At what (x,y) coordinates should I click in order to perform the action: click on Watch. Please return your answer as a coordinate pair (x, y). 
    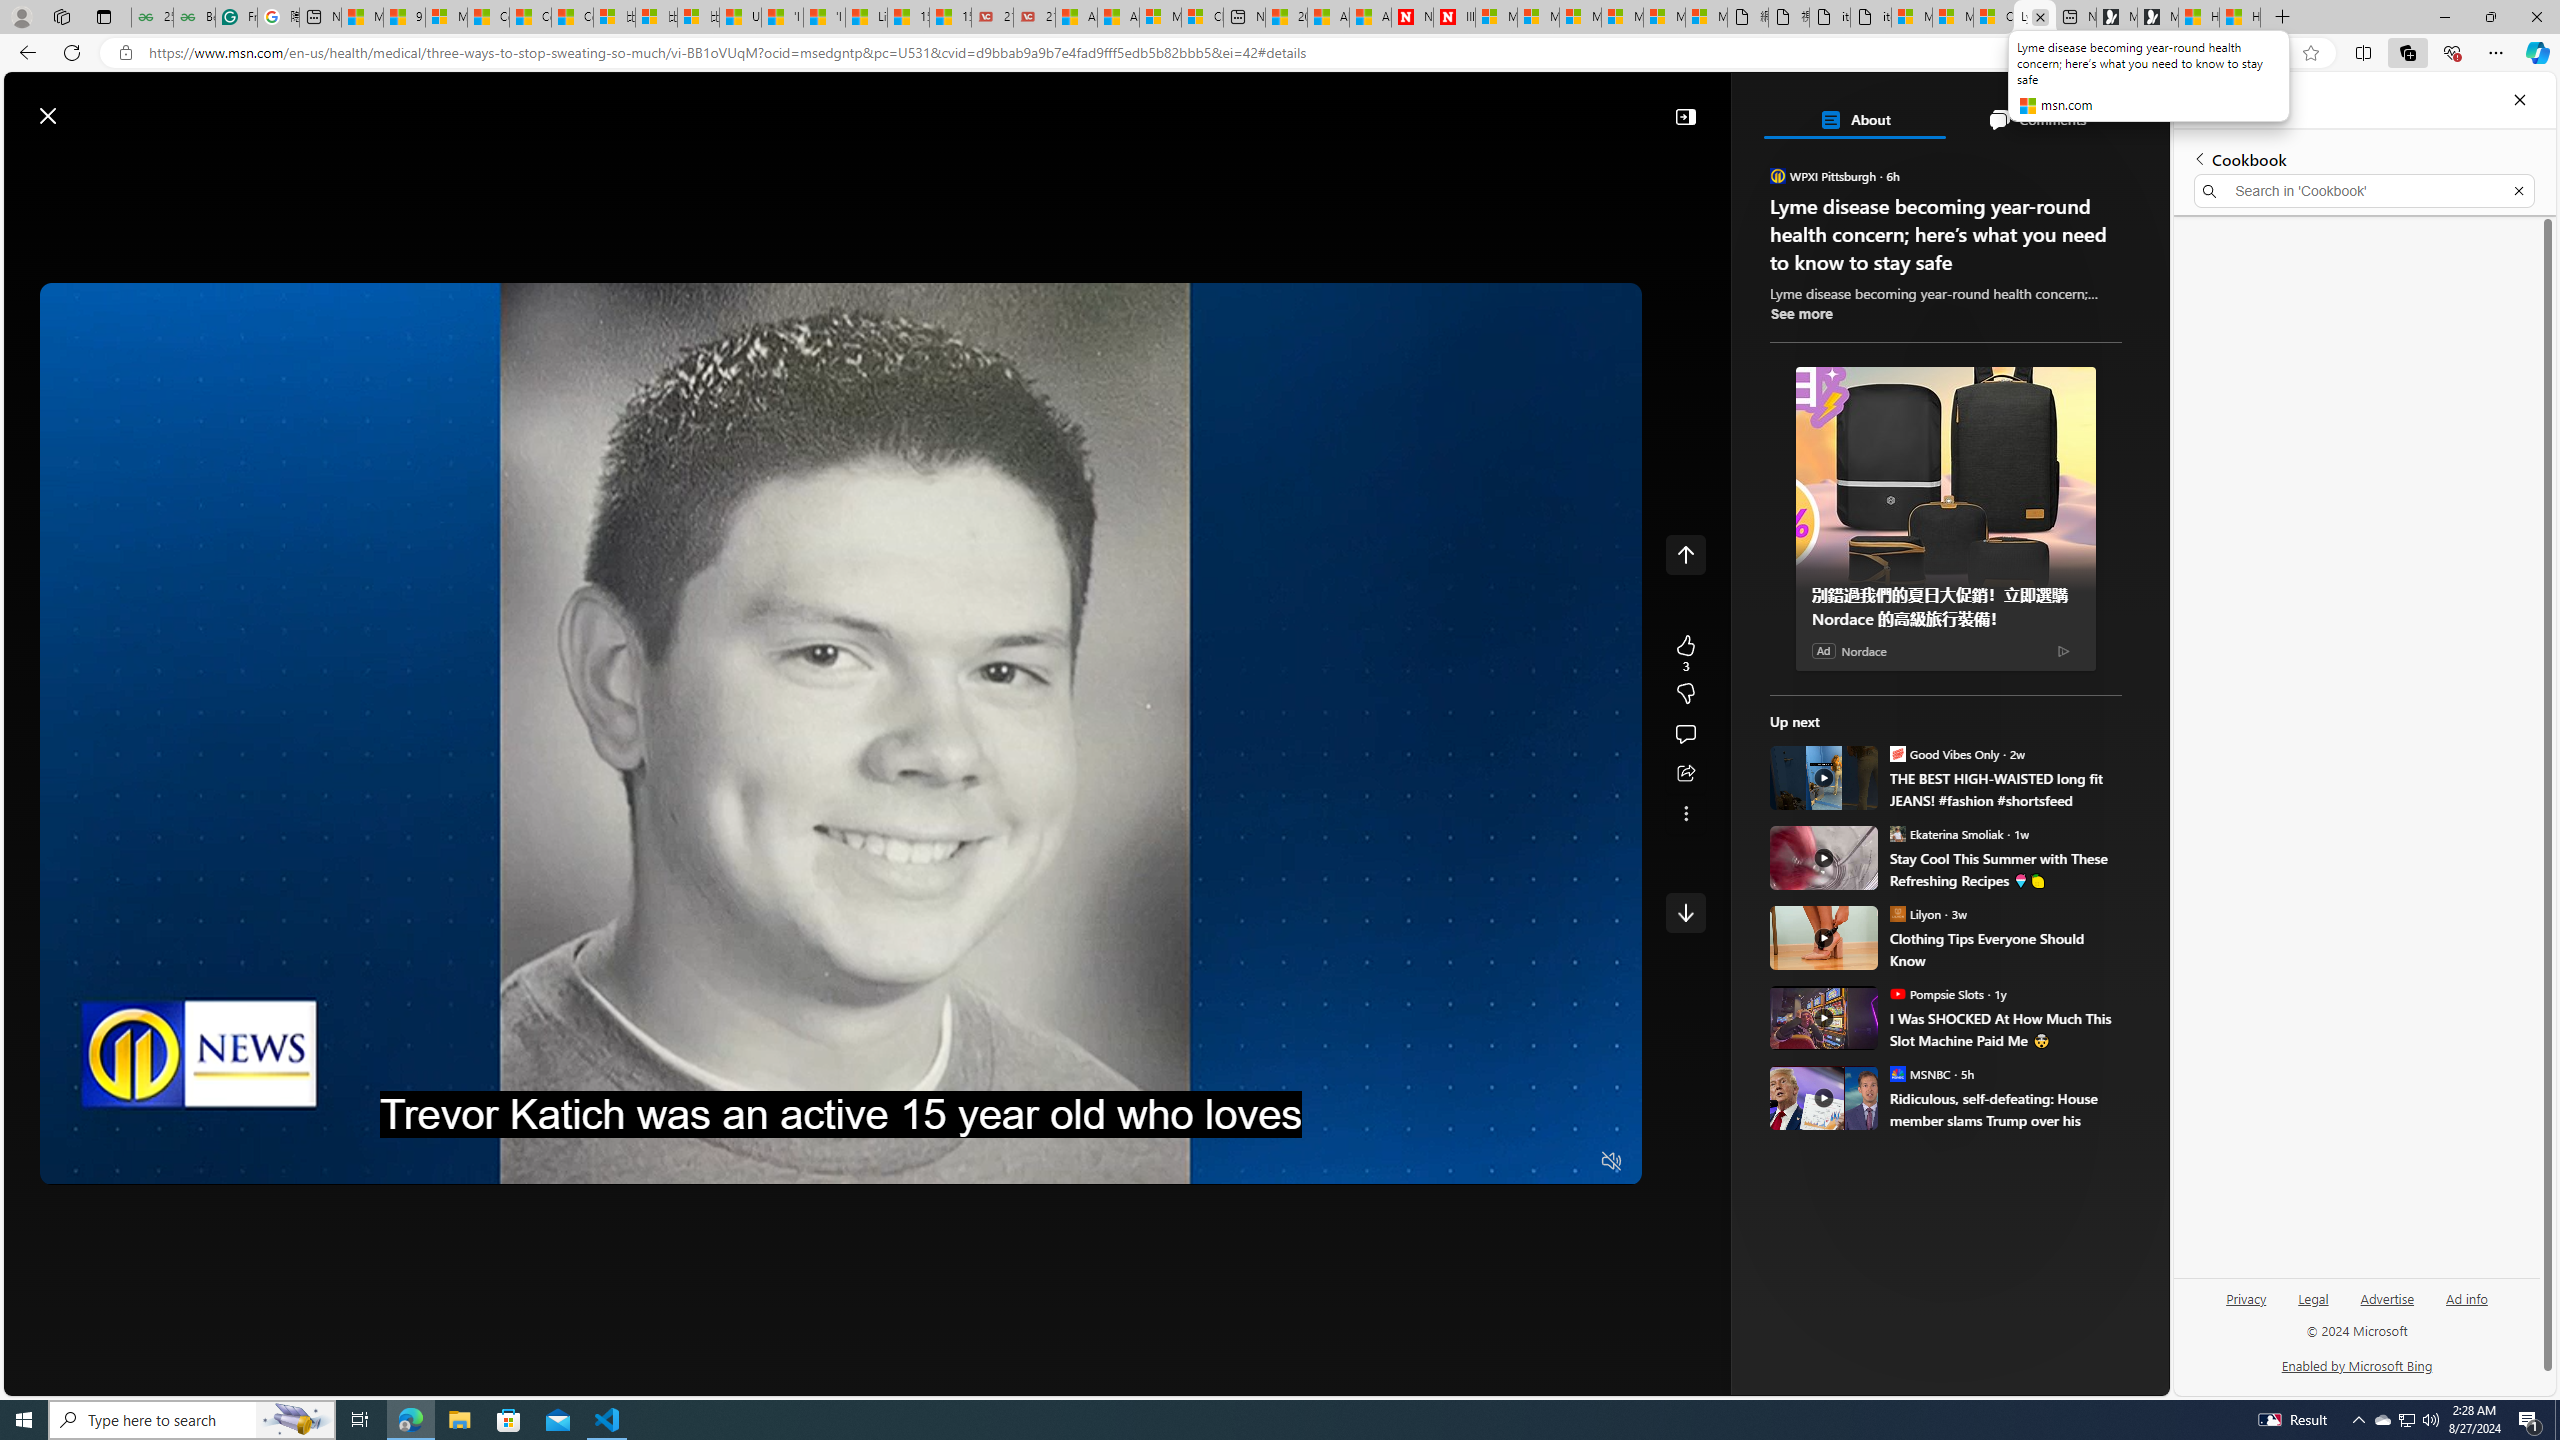
    Looking at the image, I should click on (548, 163).